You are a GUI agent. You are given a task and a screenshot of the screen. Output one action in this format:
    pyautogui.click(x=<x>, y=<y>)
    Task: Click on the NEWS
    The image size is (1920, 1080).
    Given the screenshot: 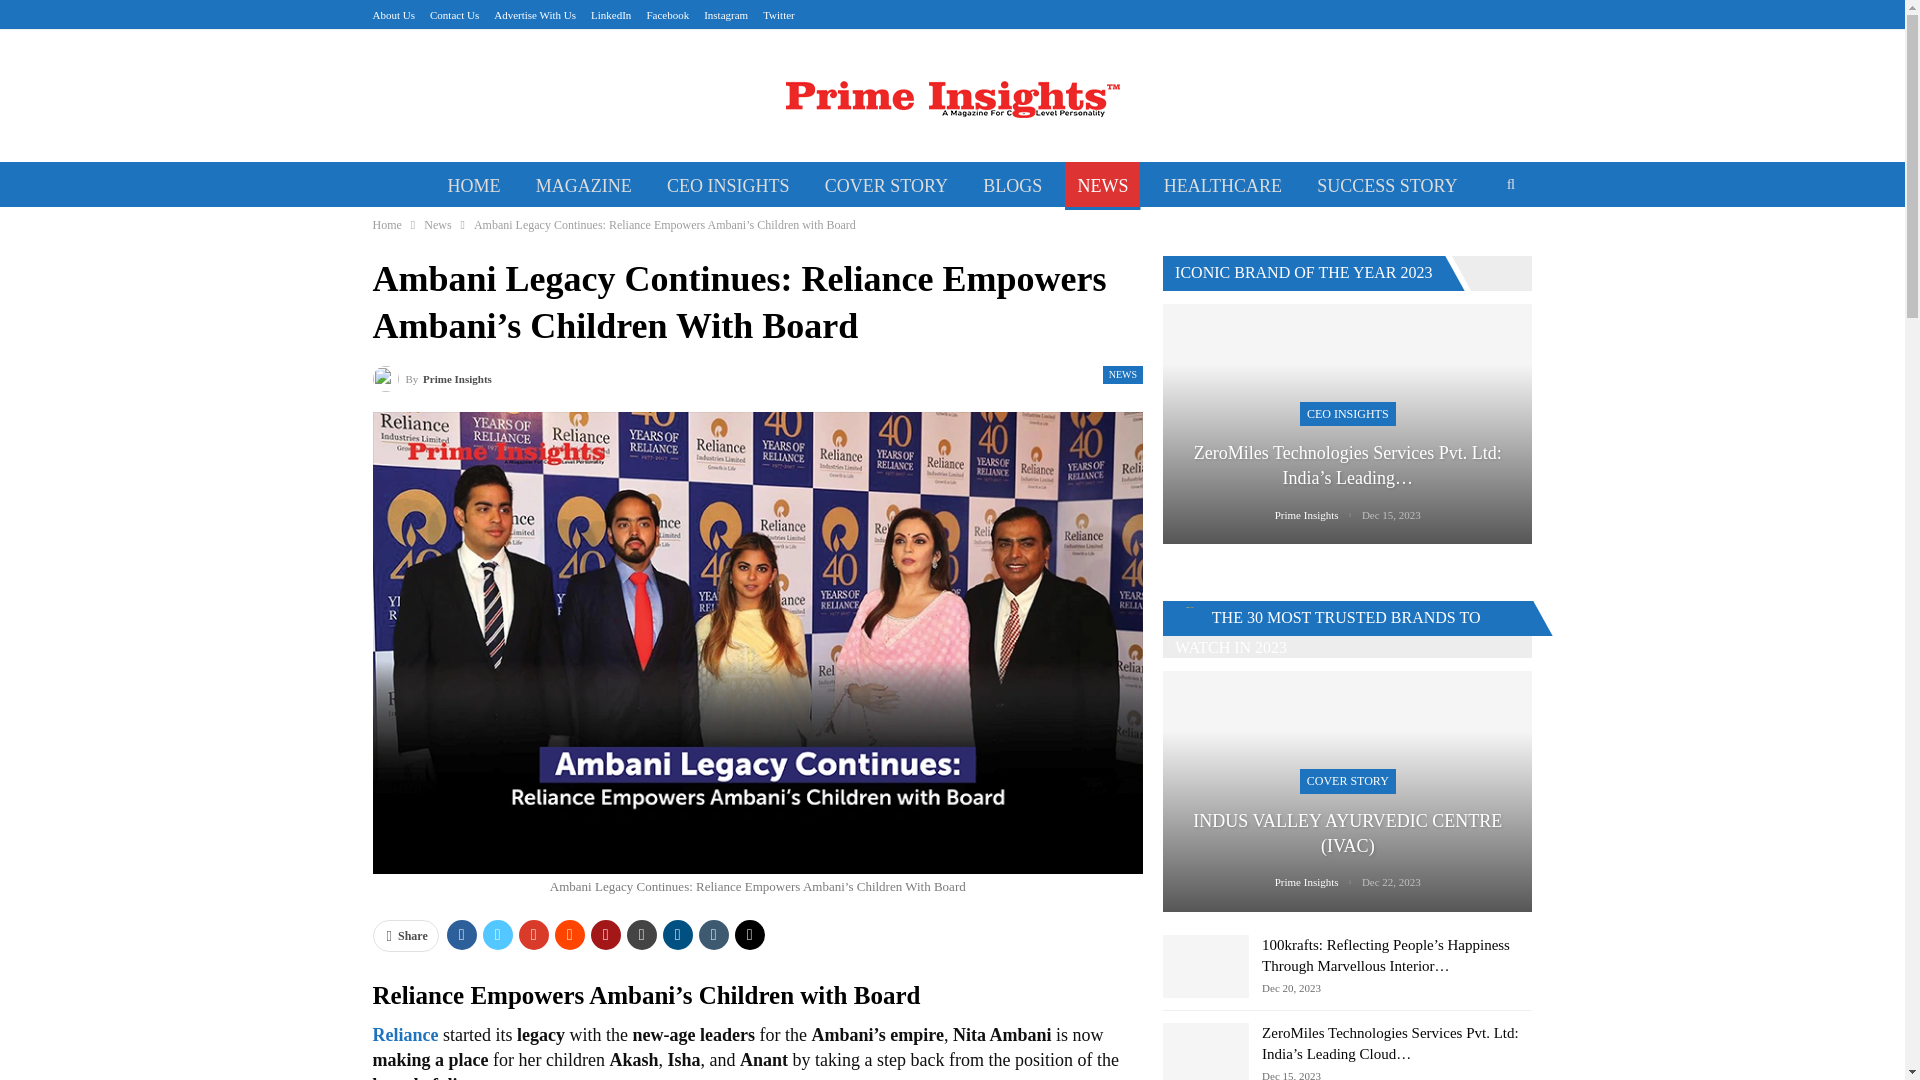 What is the action you would take?
    pyautogui.click(x=1122, y=375)
    